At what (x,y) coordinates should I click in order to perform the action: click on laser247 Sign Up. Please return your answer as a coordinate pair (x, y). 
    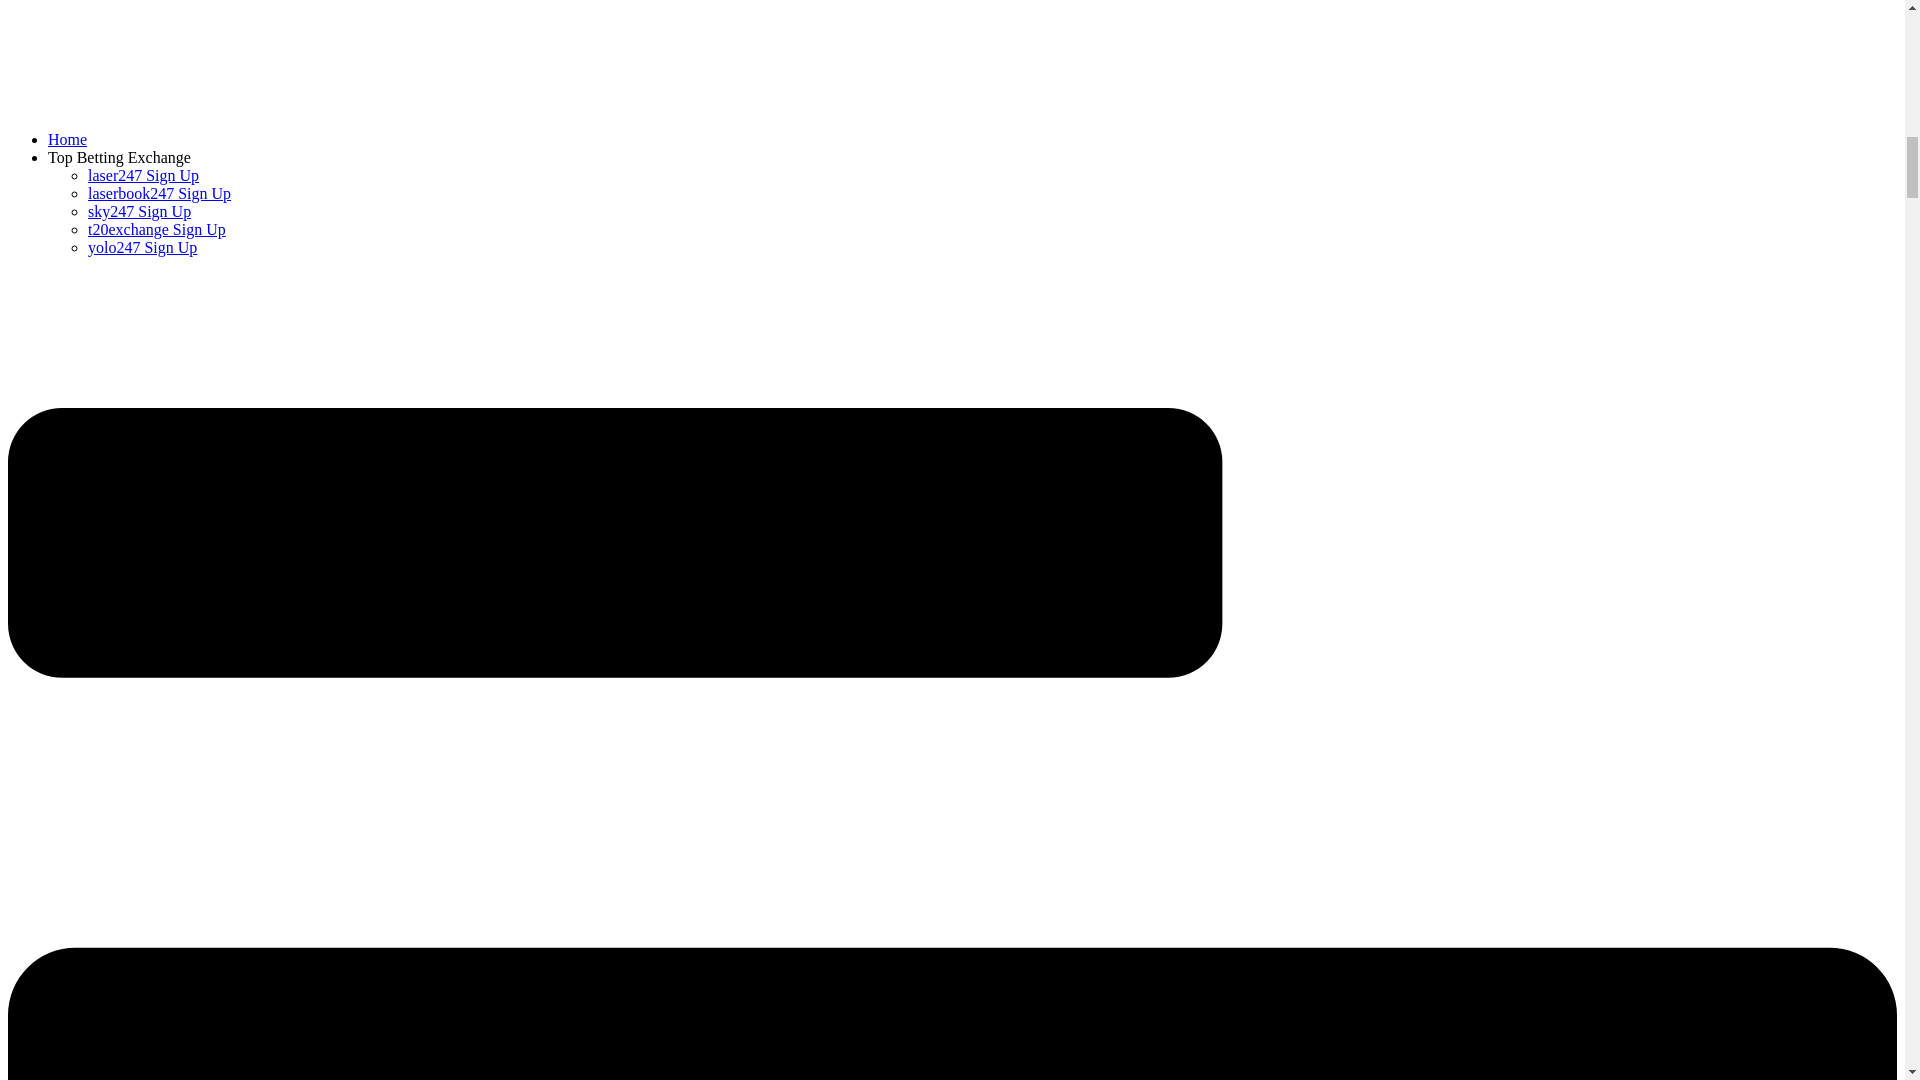
    Looking at the image, I should click on (144, 175).